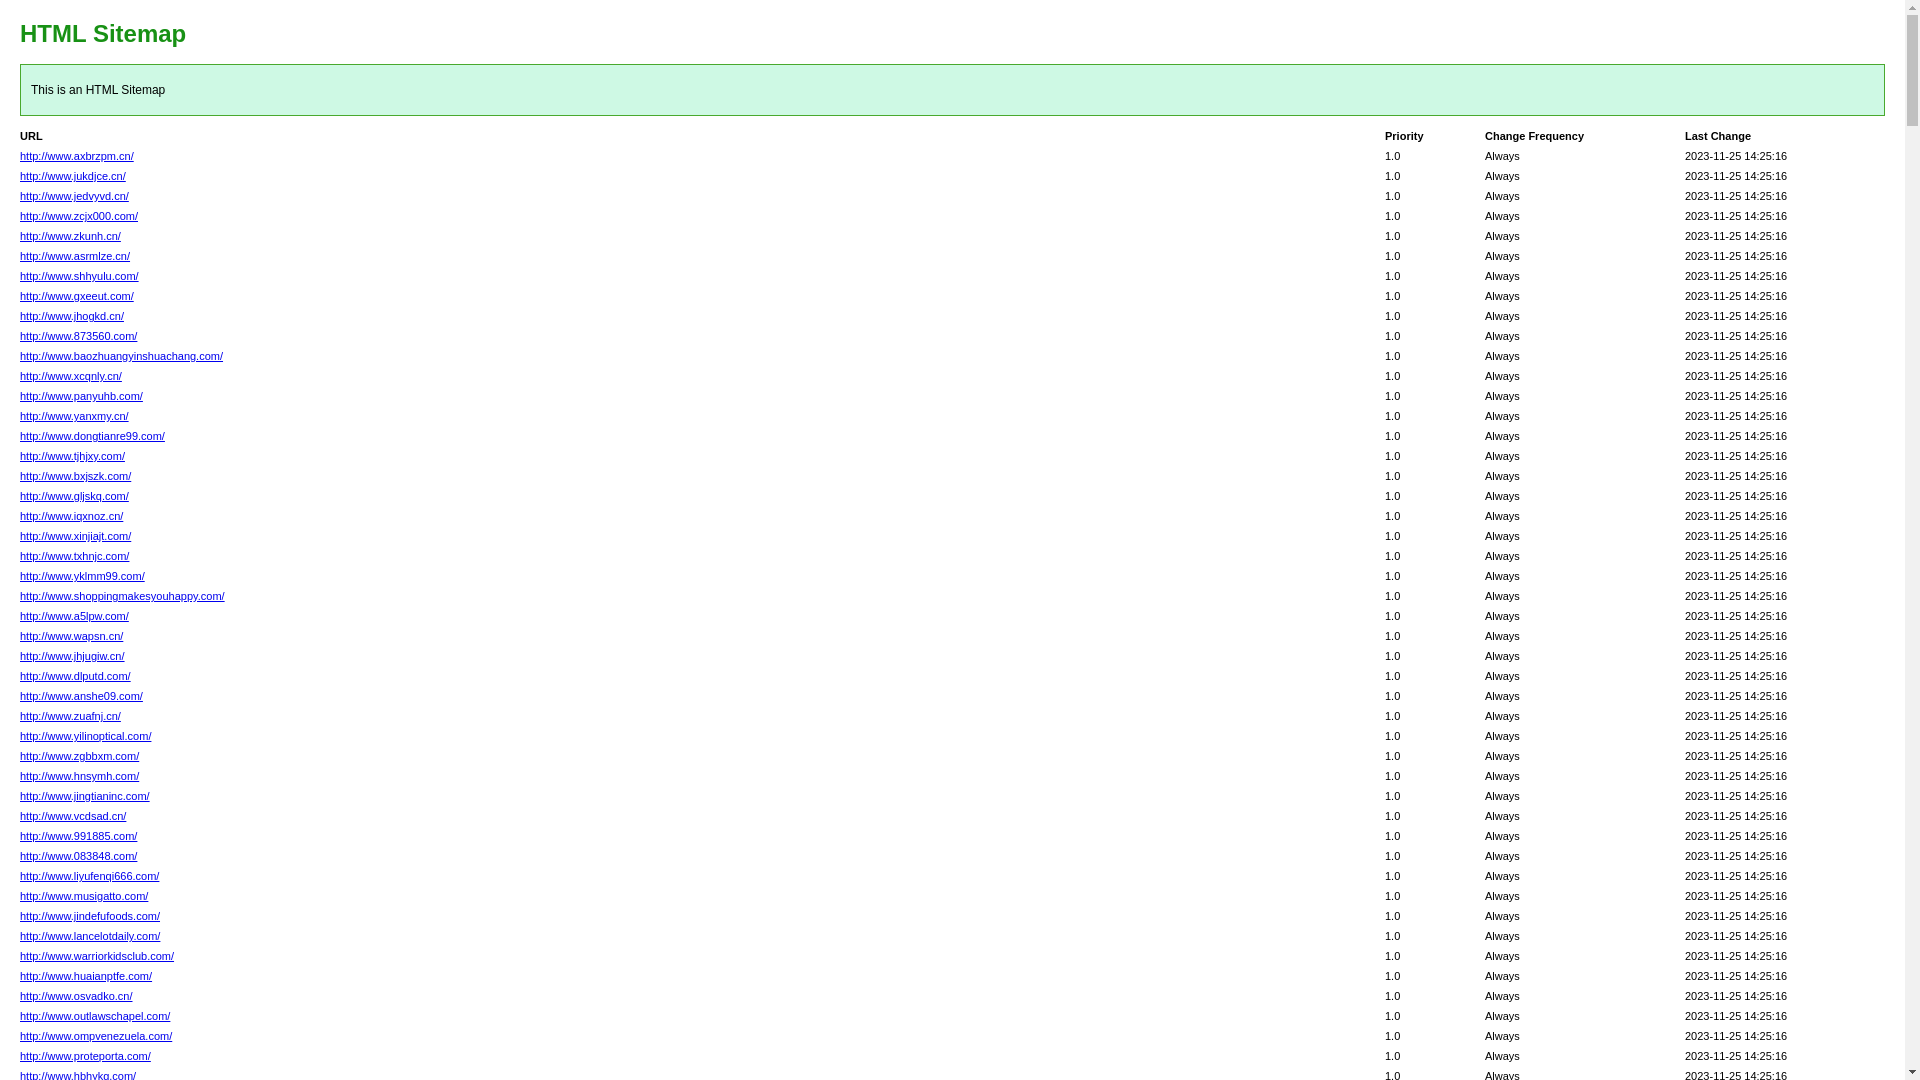 This screenshot has width=1920, height=1080. I want to click on http://www.wapsn.cn/, so click(71, 636).